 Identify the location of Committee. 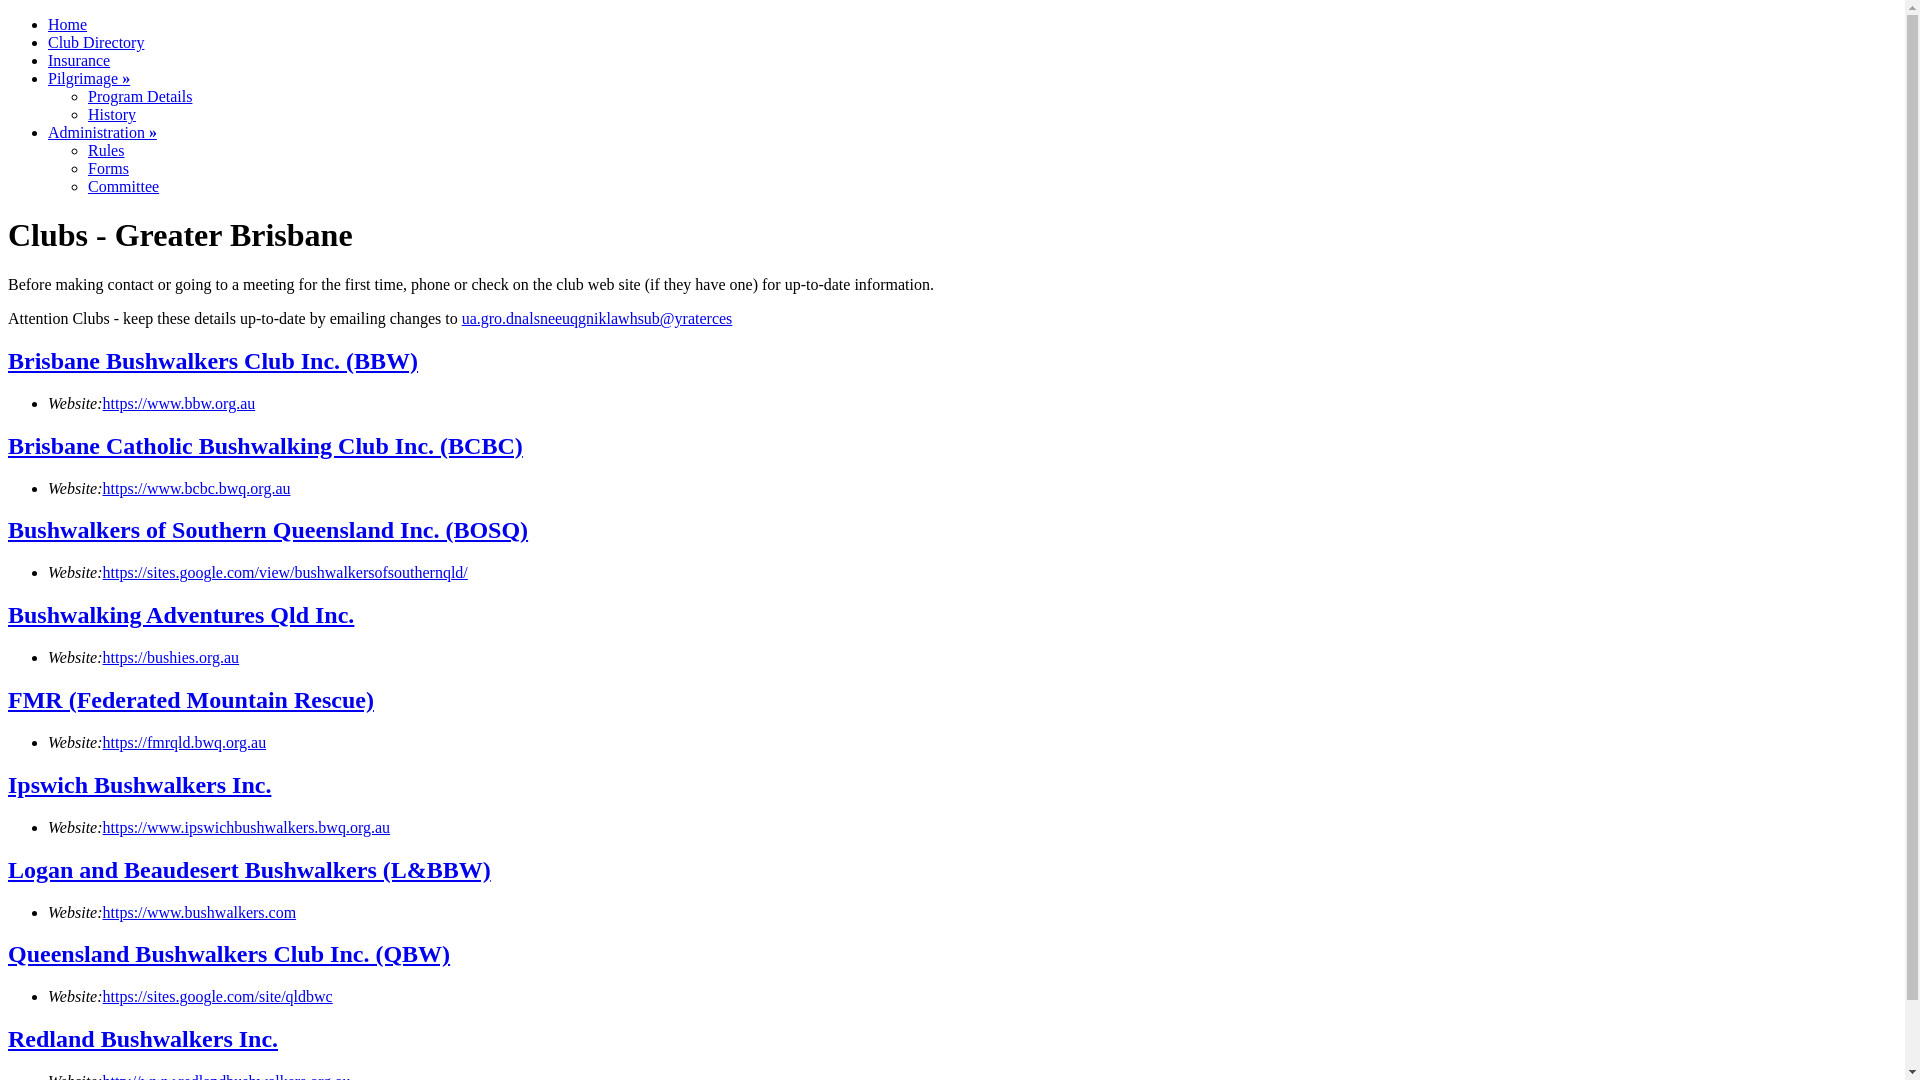
(124, 186).